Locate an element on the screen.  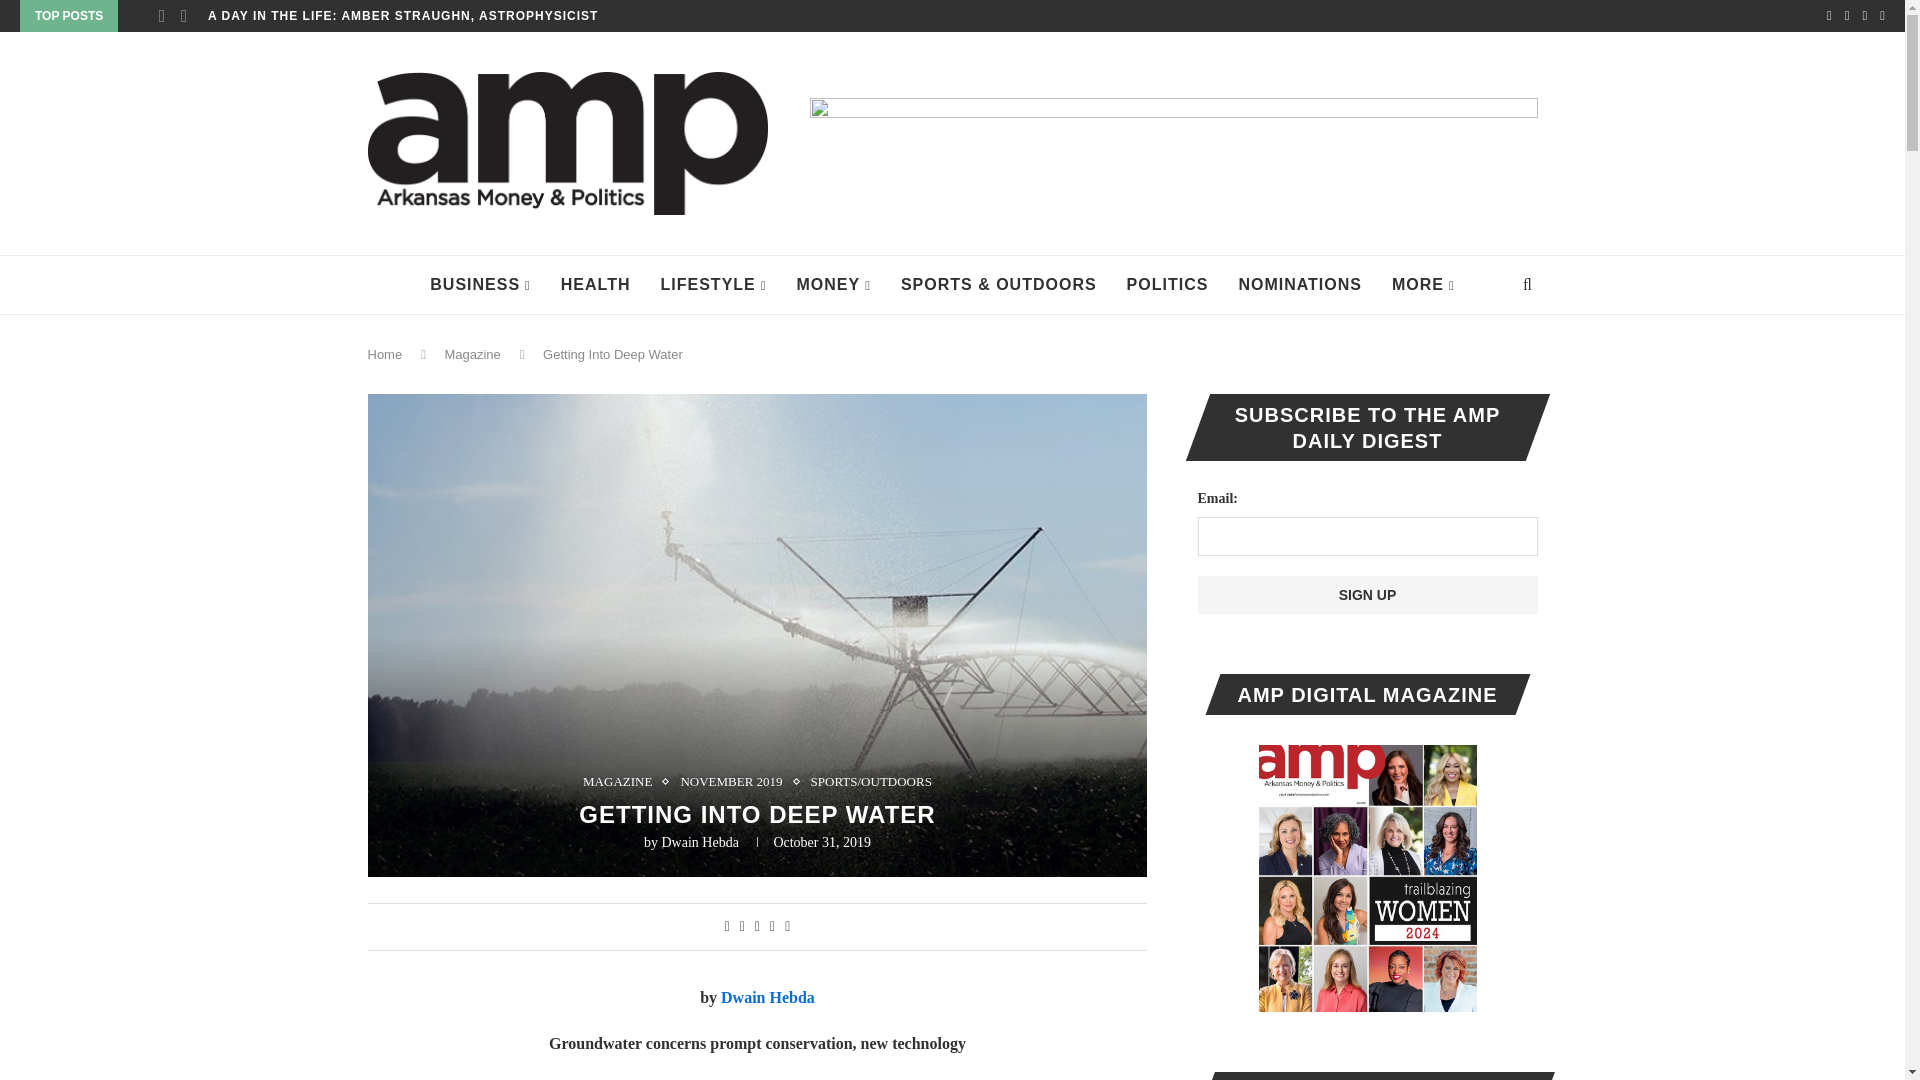
Sign up is located at coordinates (1368, 594).